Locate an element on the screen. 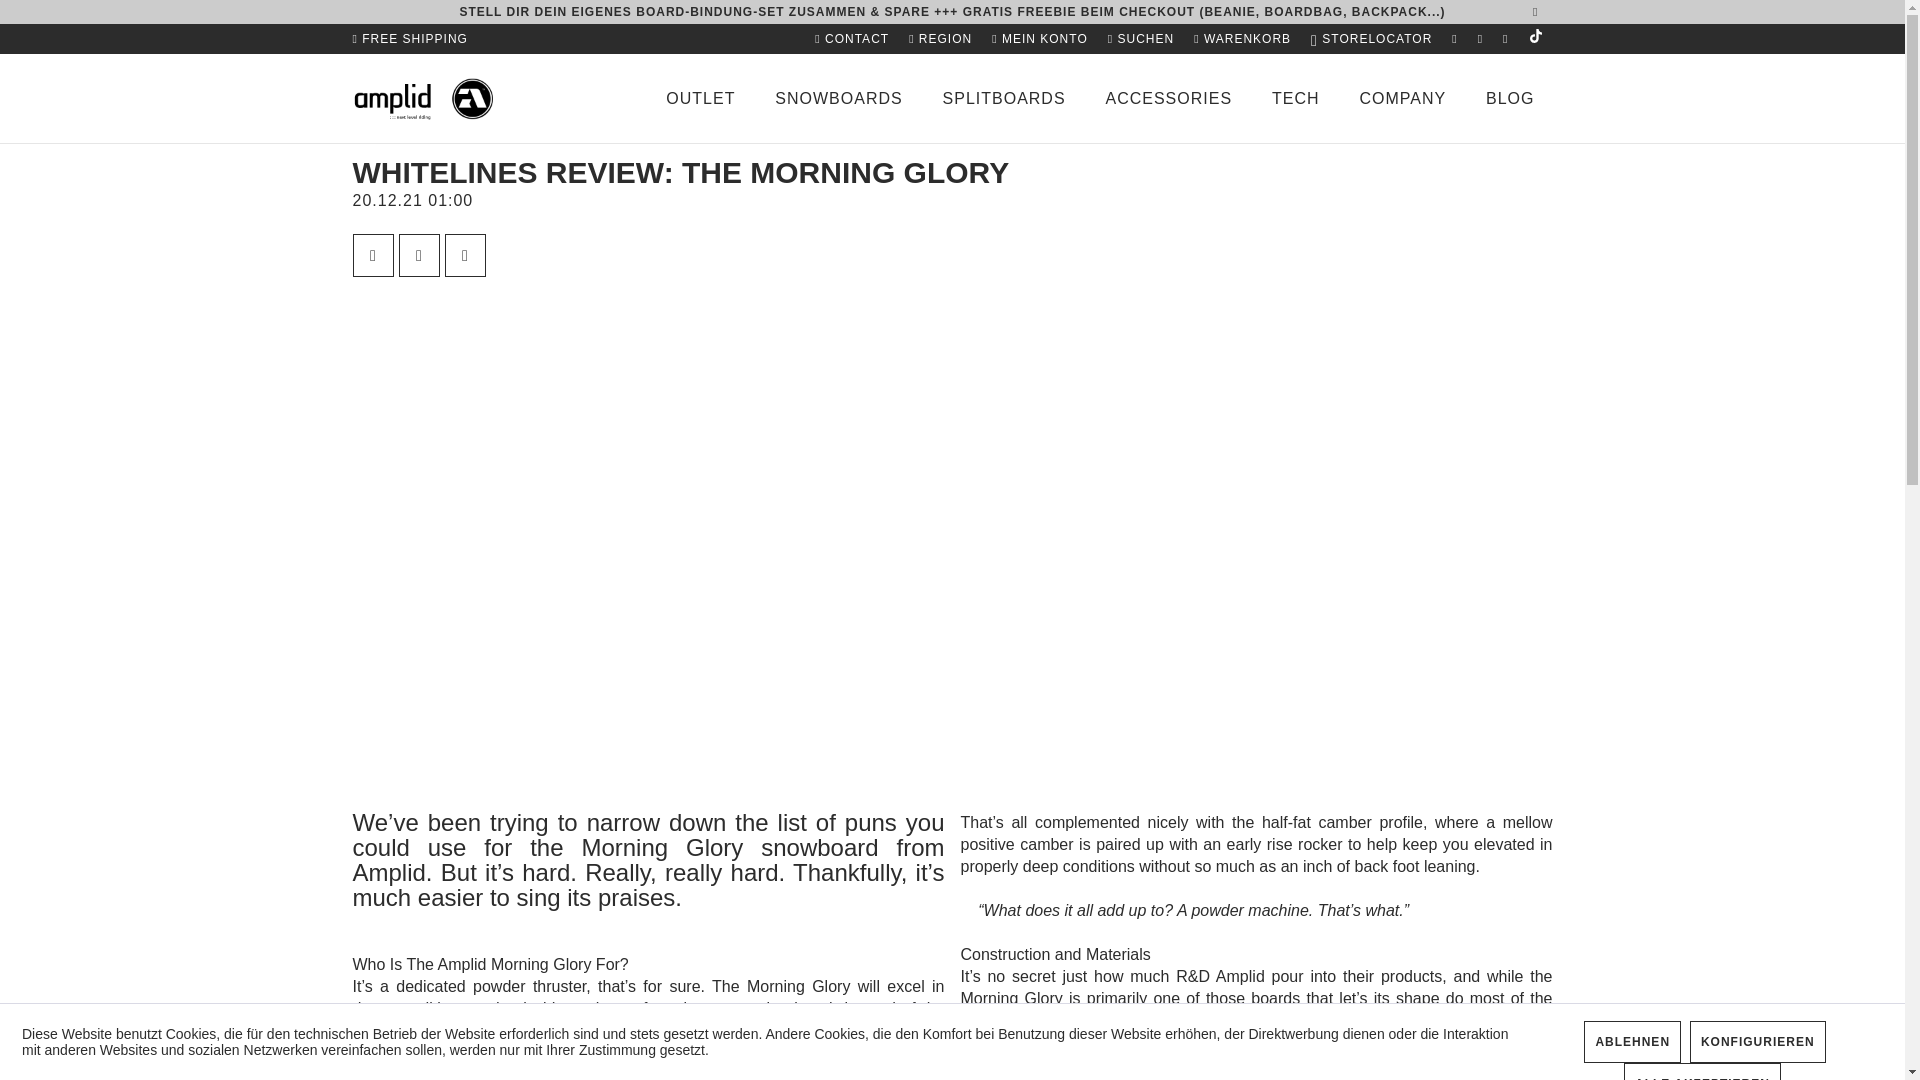 This screenshot has height=1080, width=1920. ACCESSORIES is located at coordinates (1371, 38).